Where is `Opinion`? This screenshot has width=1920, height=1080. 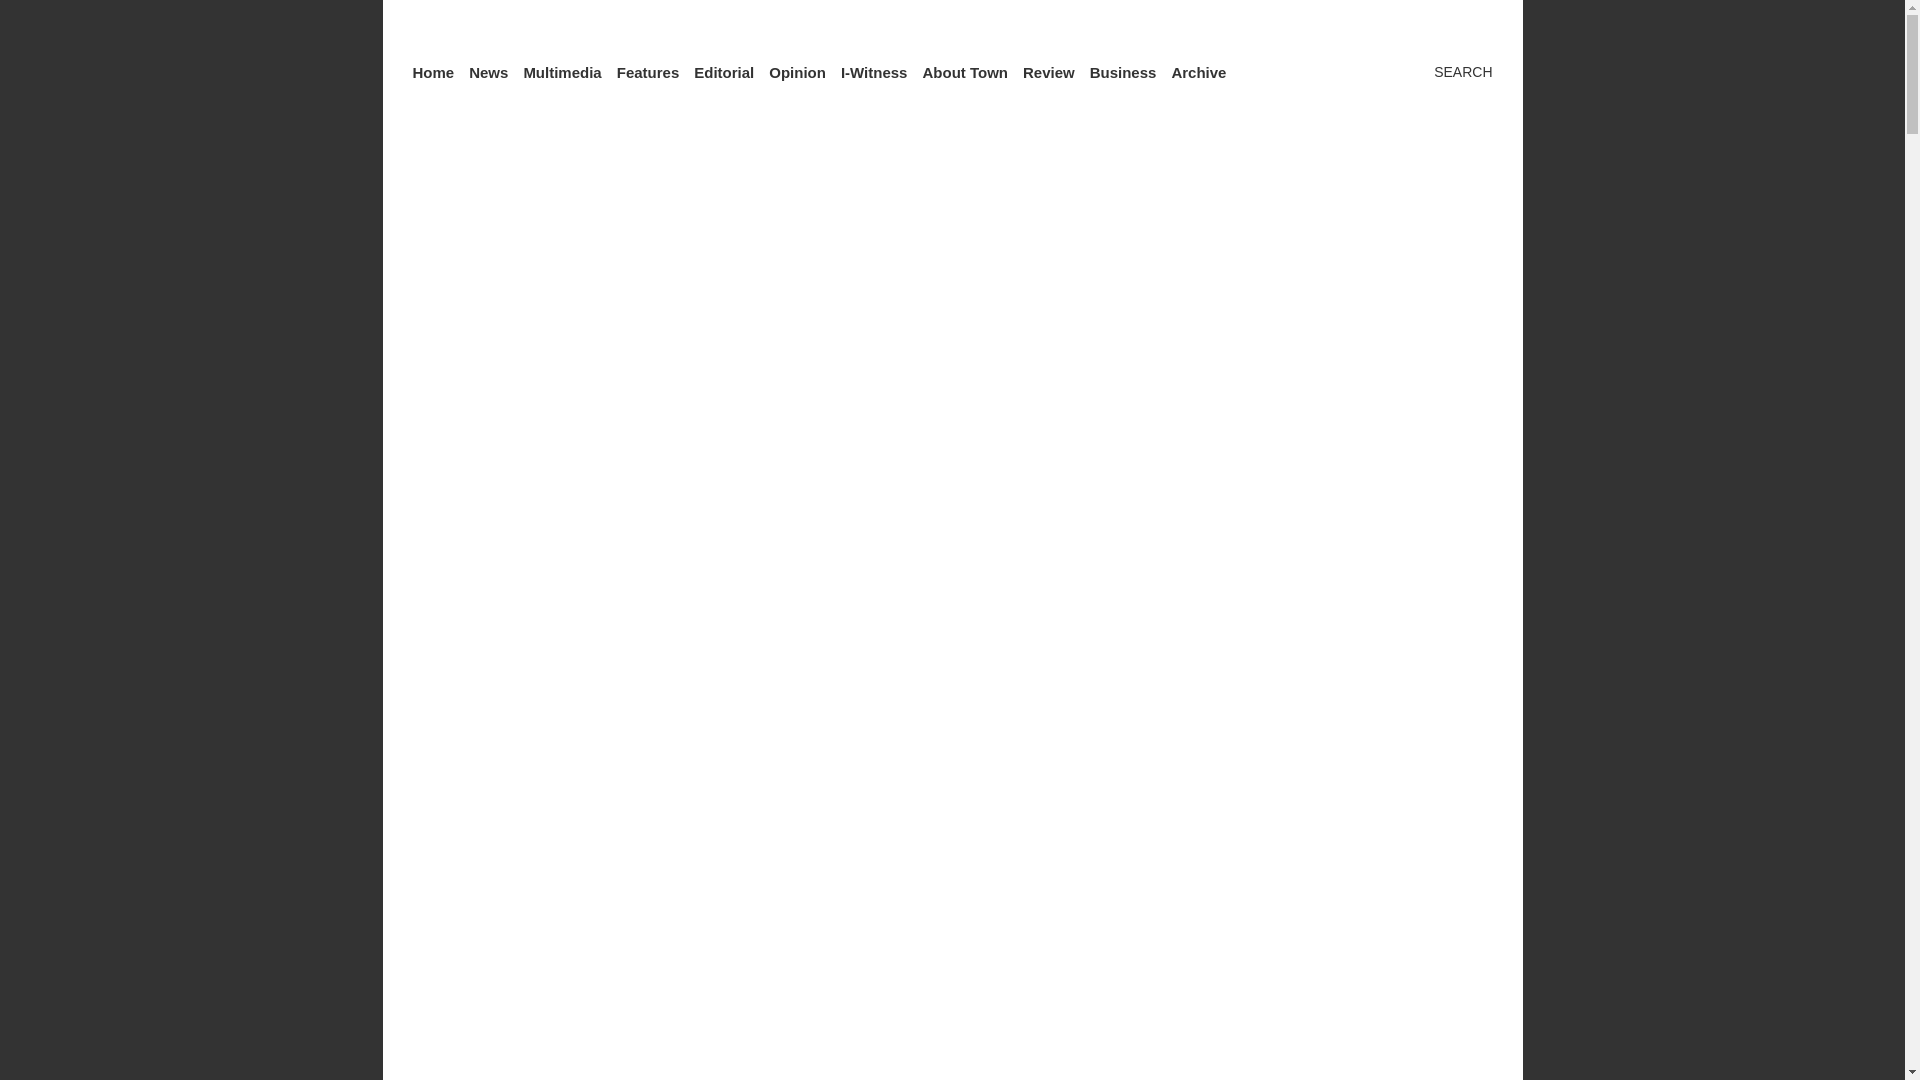 Opinion is located at coordinates (797, 72).